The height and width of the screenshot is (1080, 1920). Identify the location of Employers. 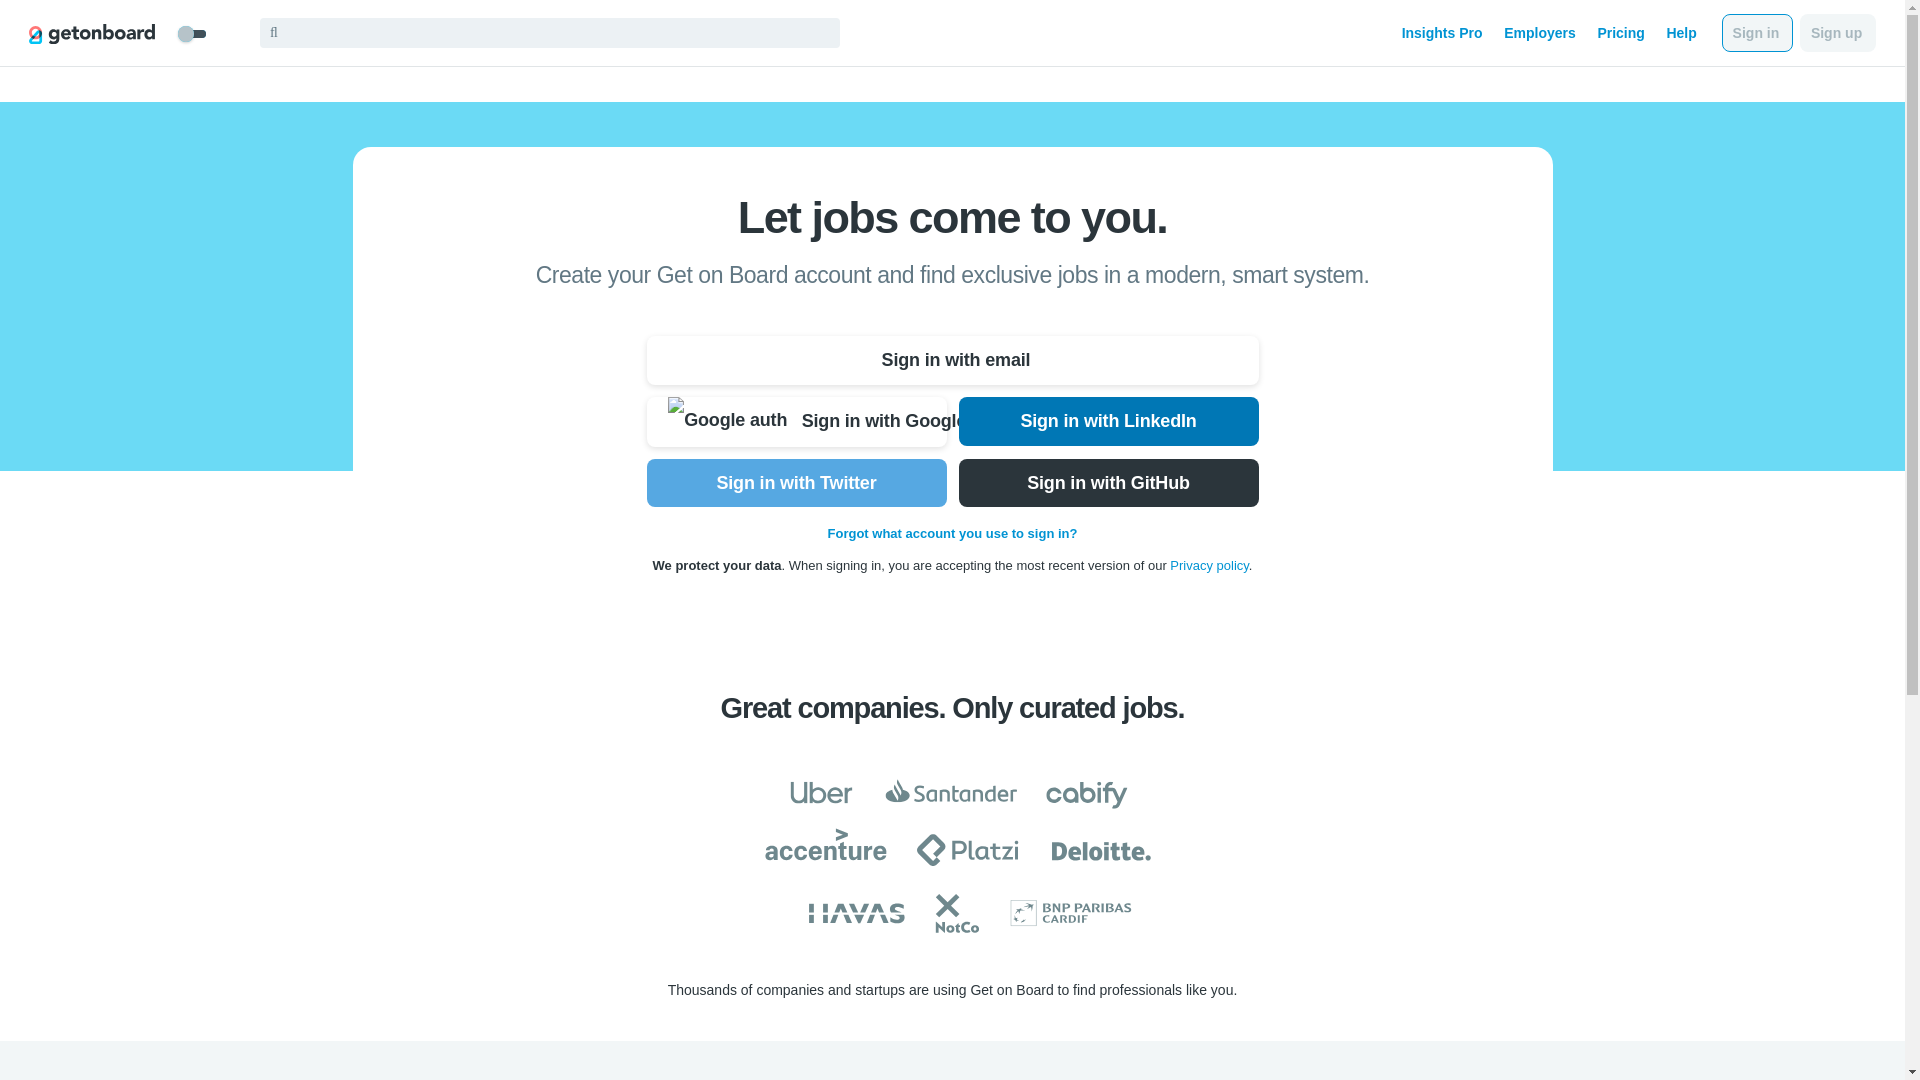
(1540, 32).